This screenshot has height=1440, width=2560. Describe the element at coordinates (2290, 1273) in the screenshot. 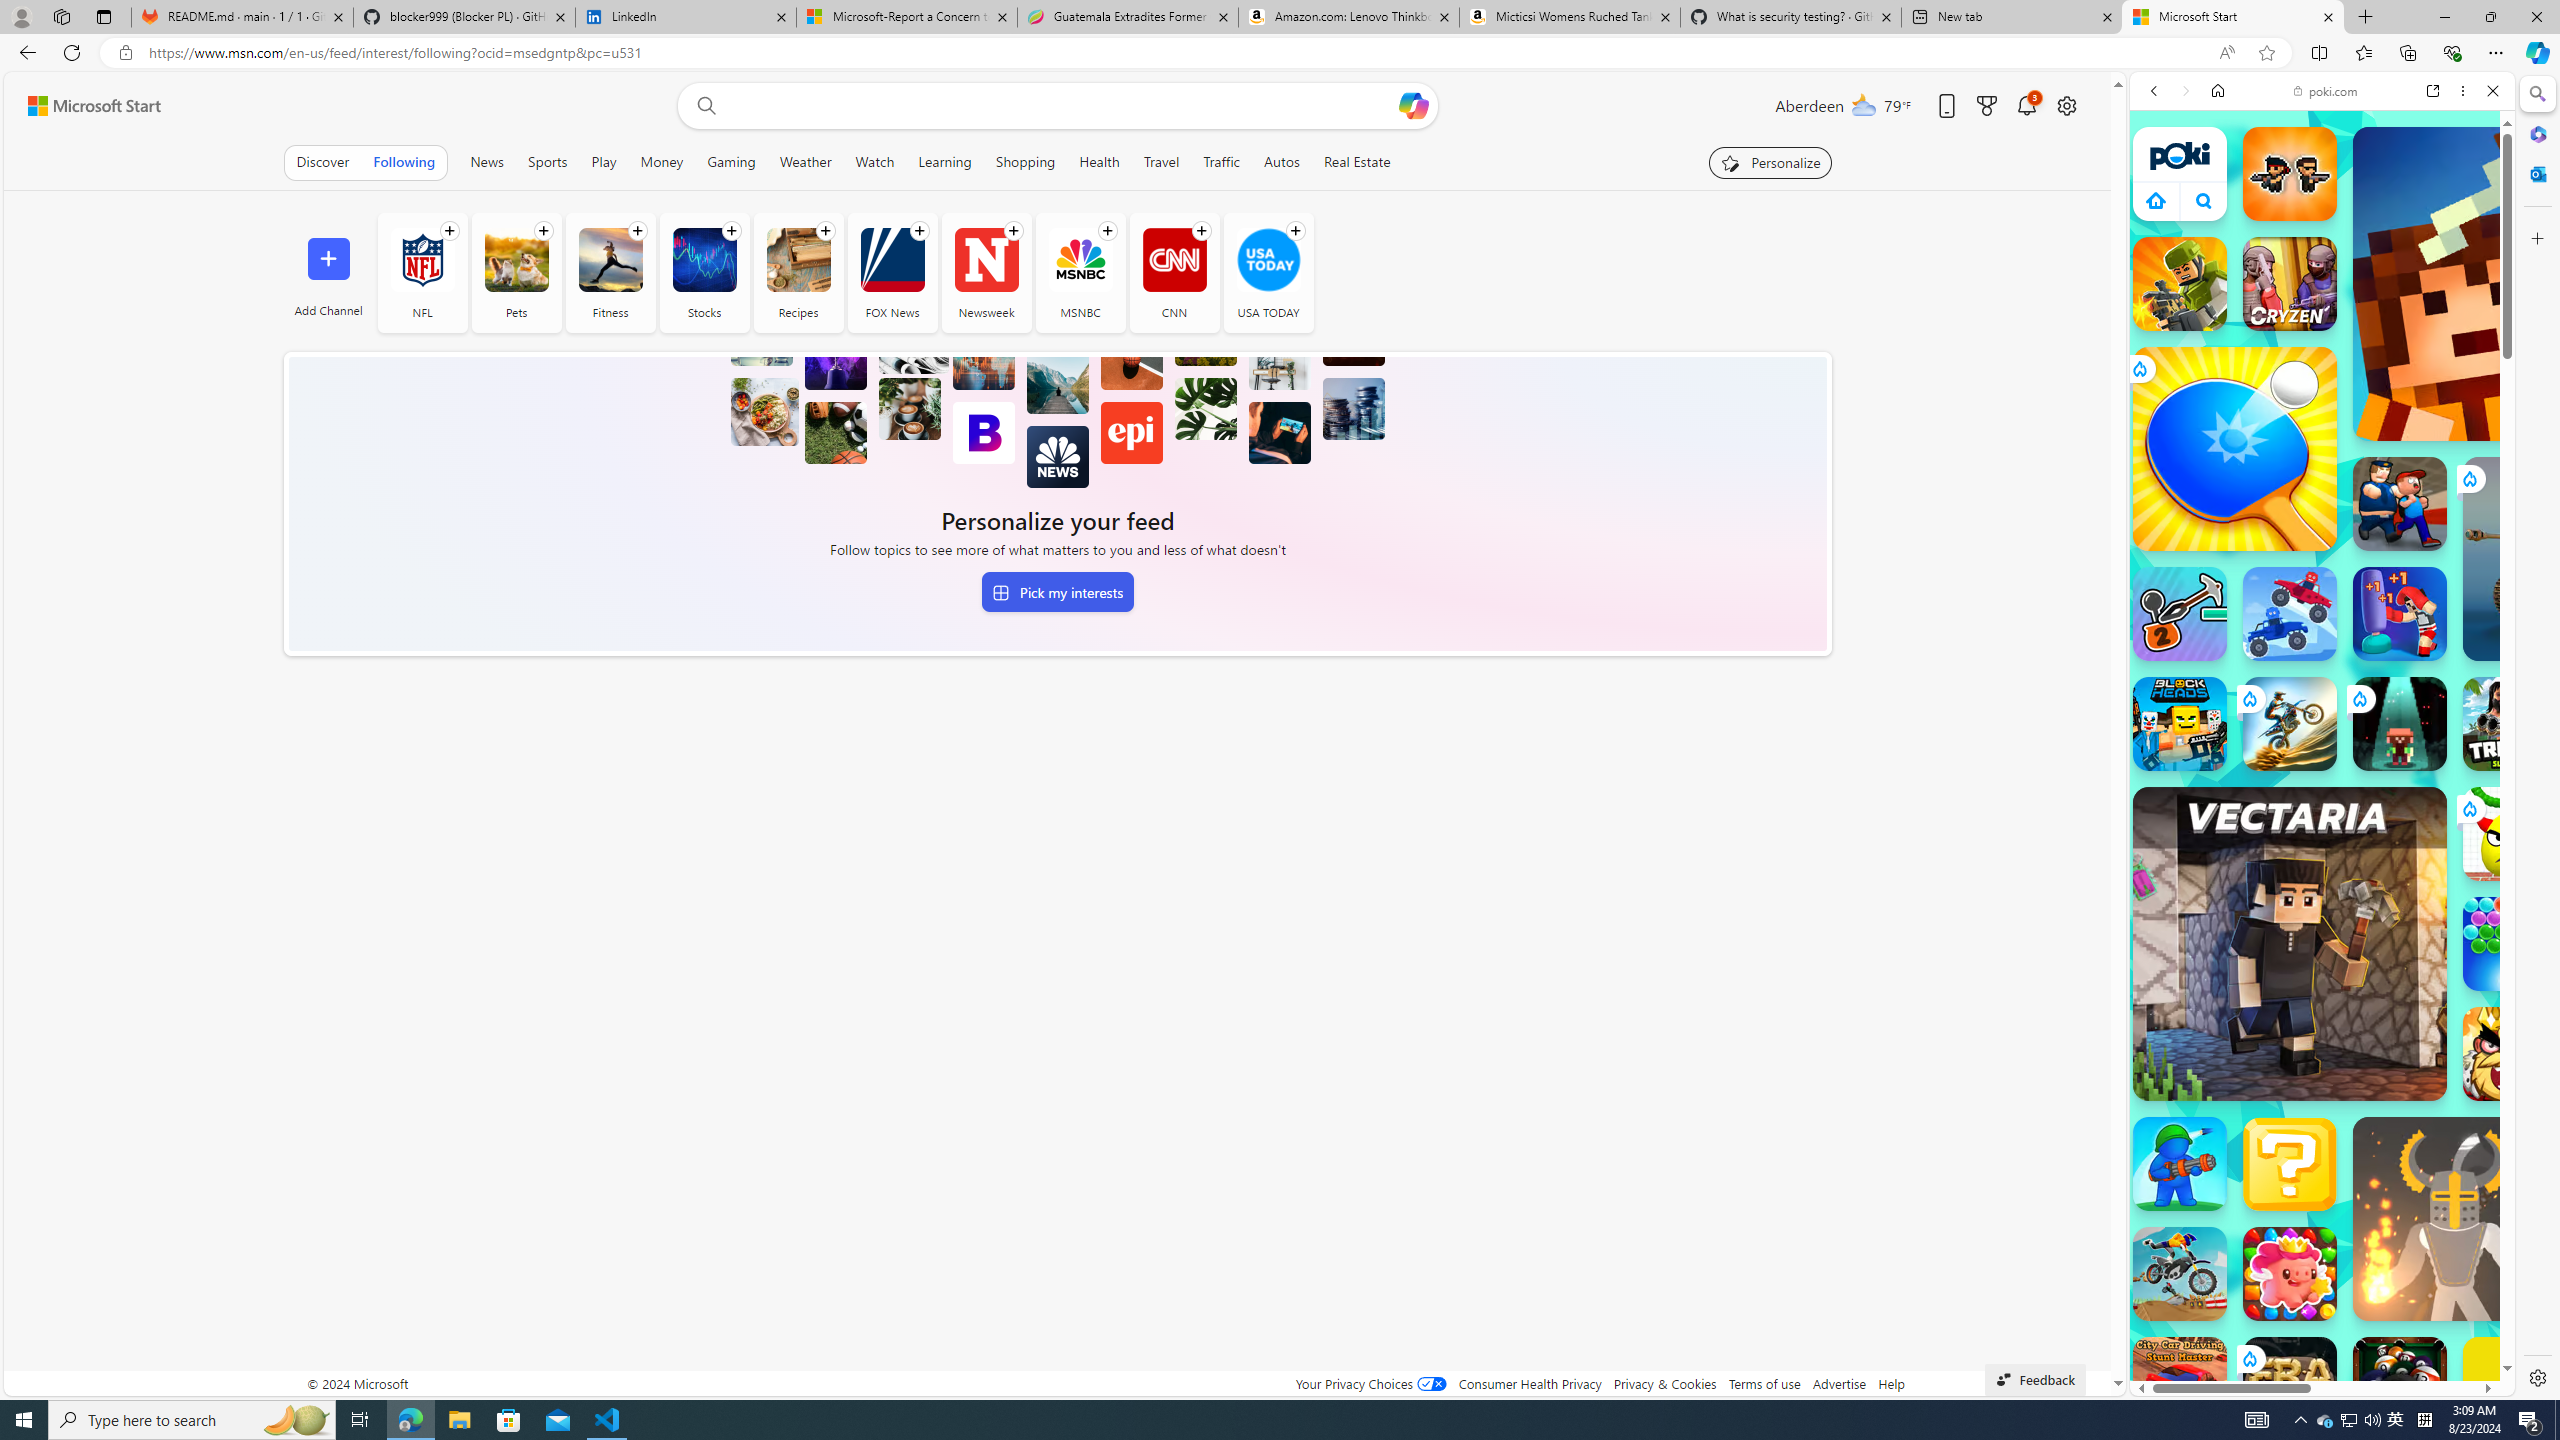

I see `Match Arena Match Arena` at that location.